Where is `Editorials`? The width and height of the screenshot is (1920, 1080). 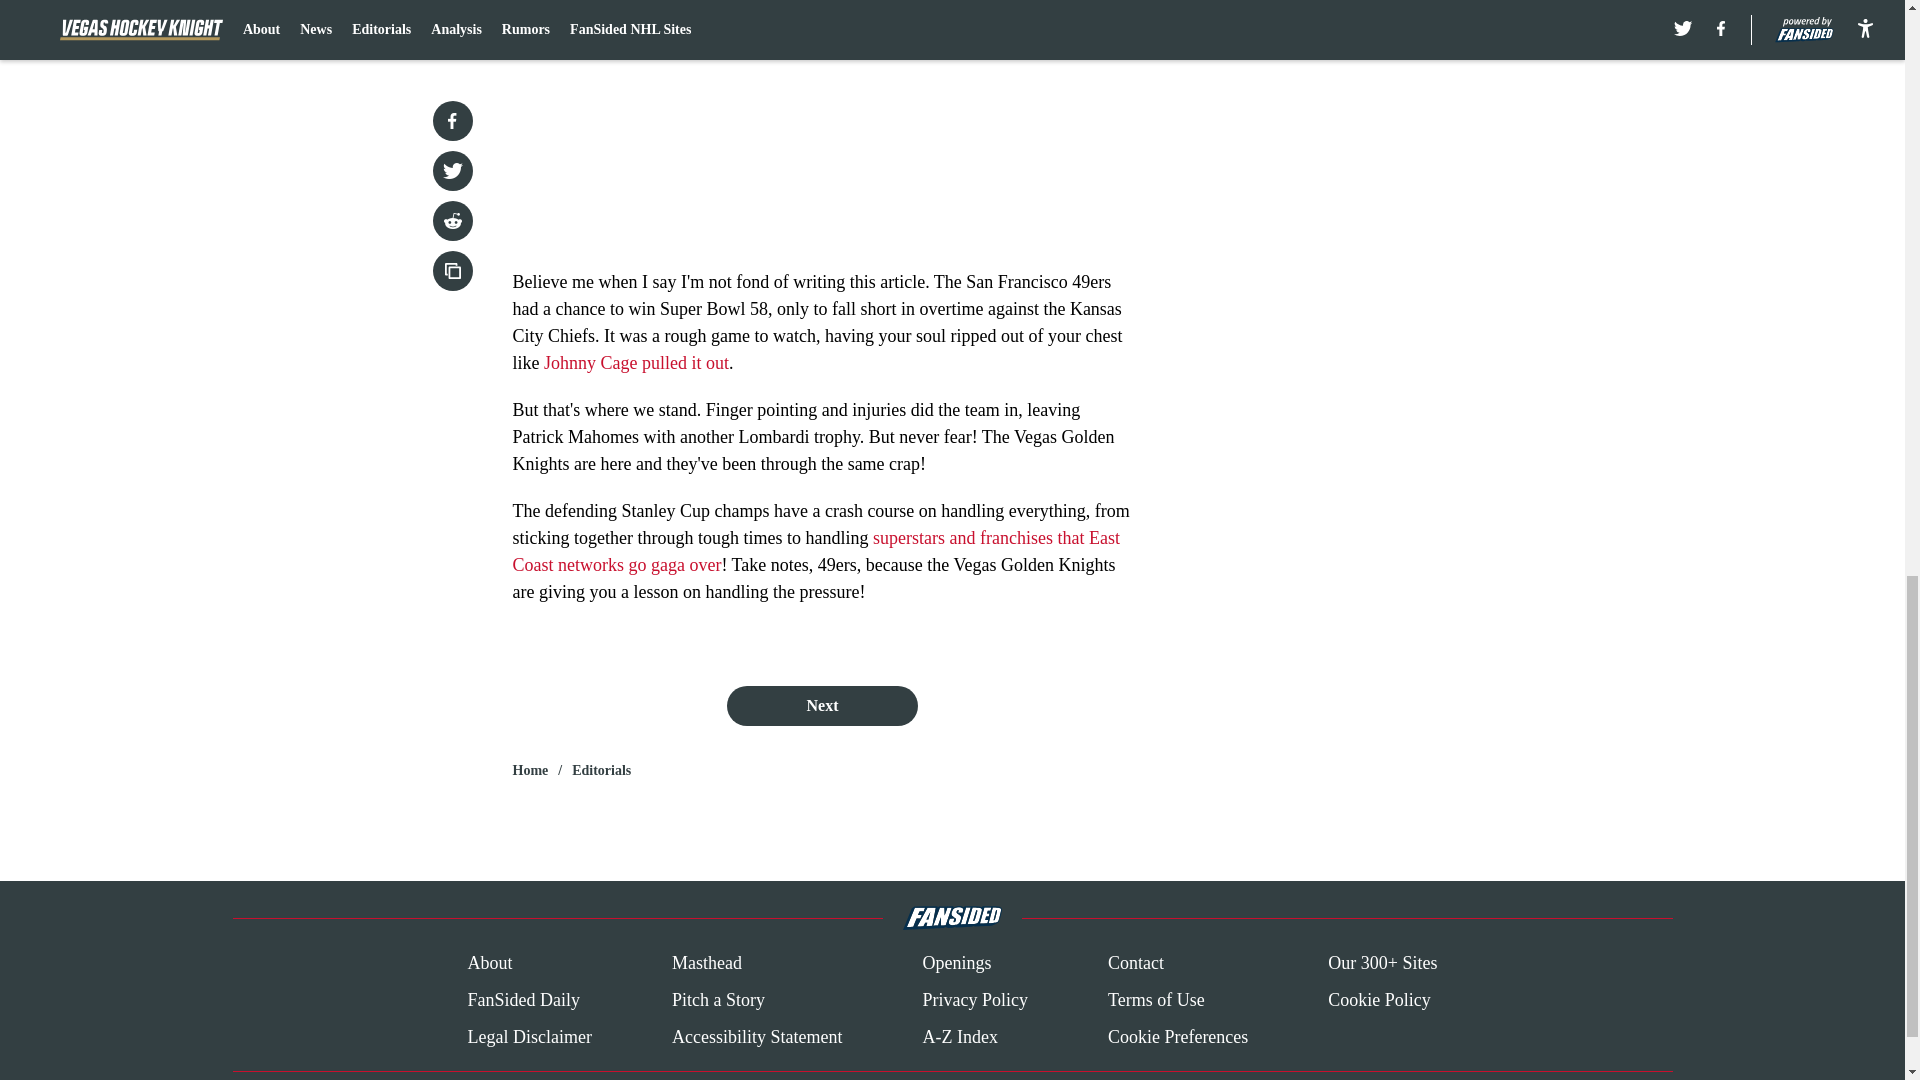 Editorials is located at coordinates (602, 770).